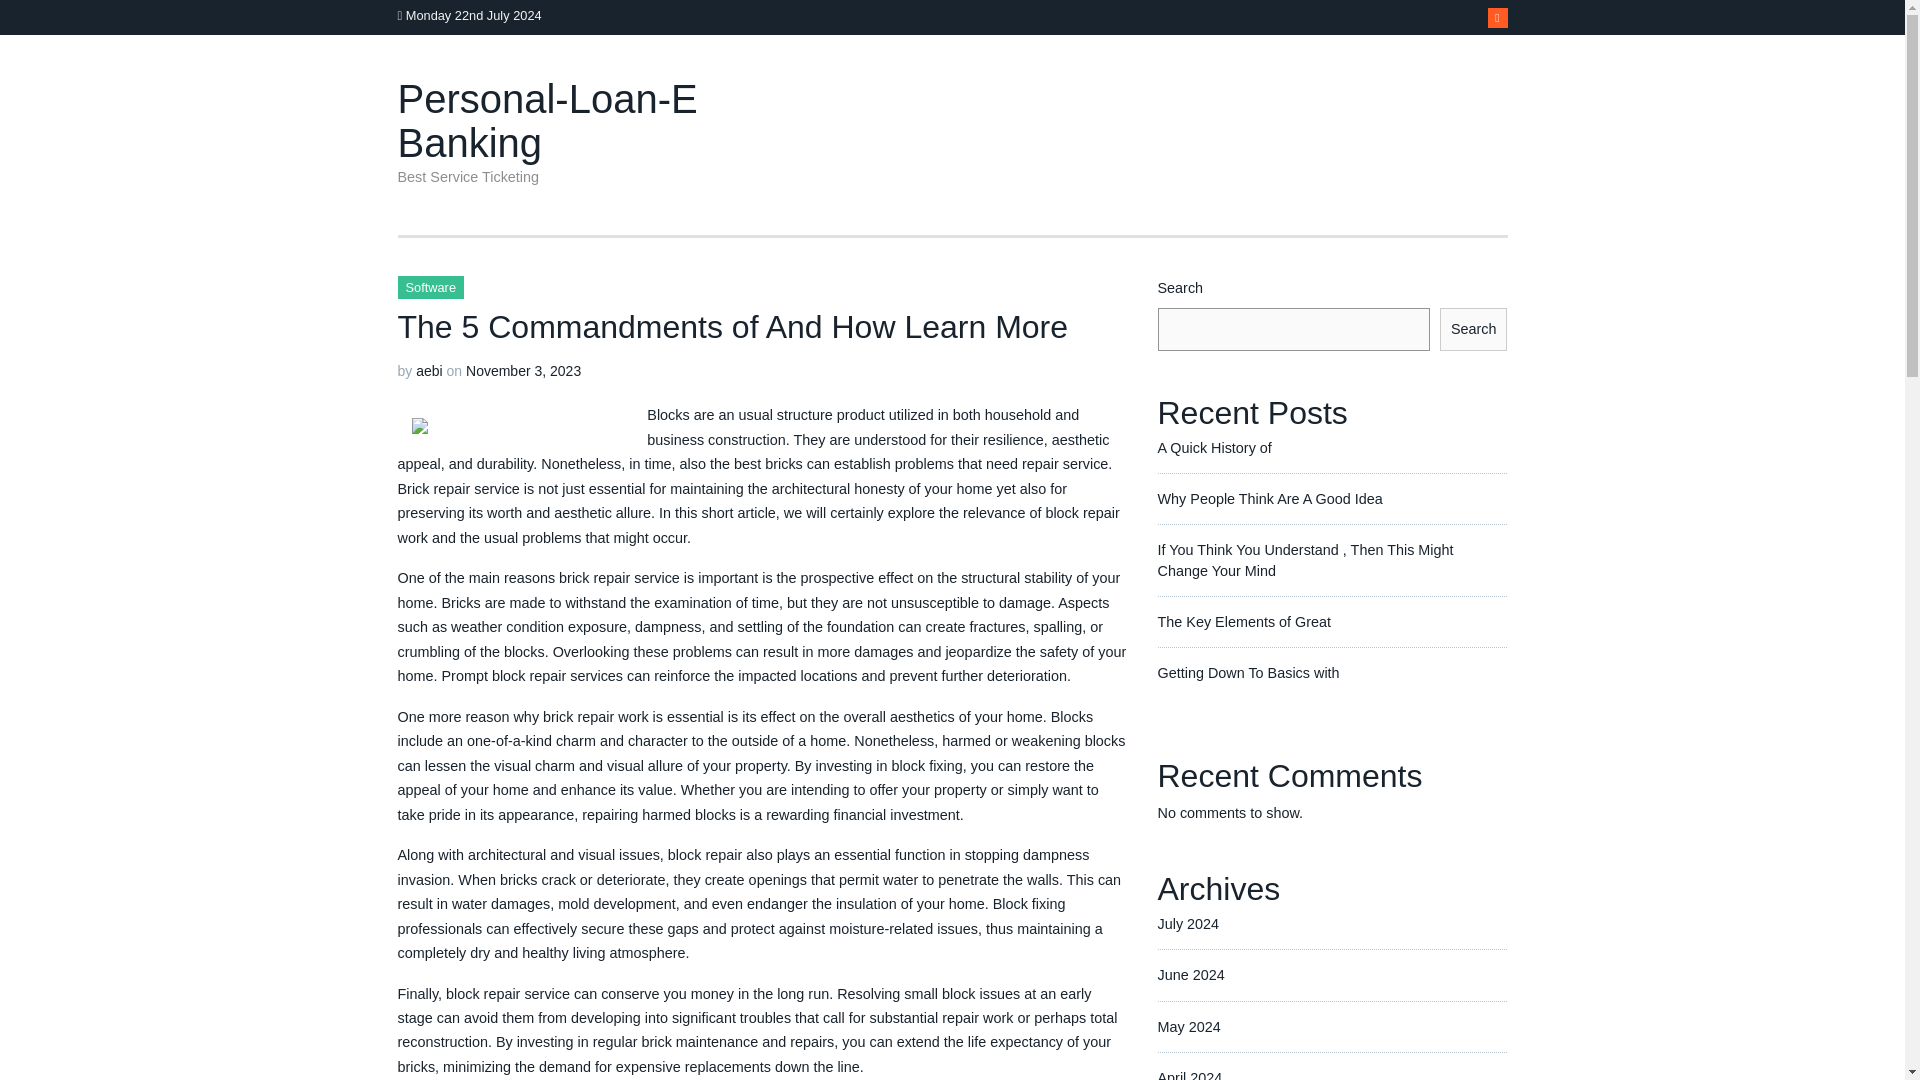  What do you see at coordinates (524, 370) in the screenshot?
I see `November 3, 2023` at bounding box center [524, 370].